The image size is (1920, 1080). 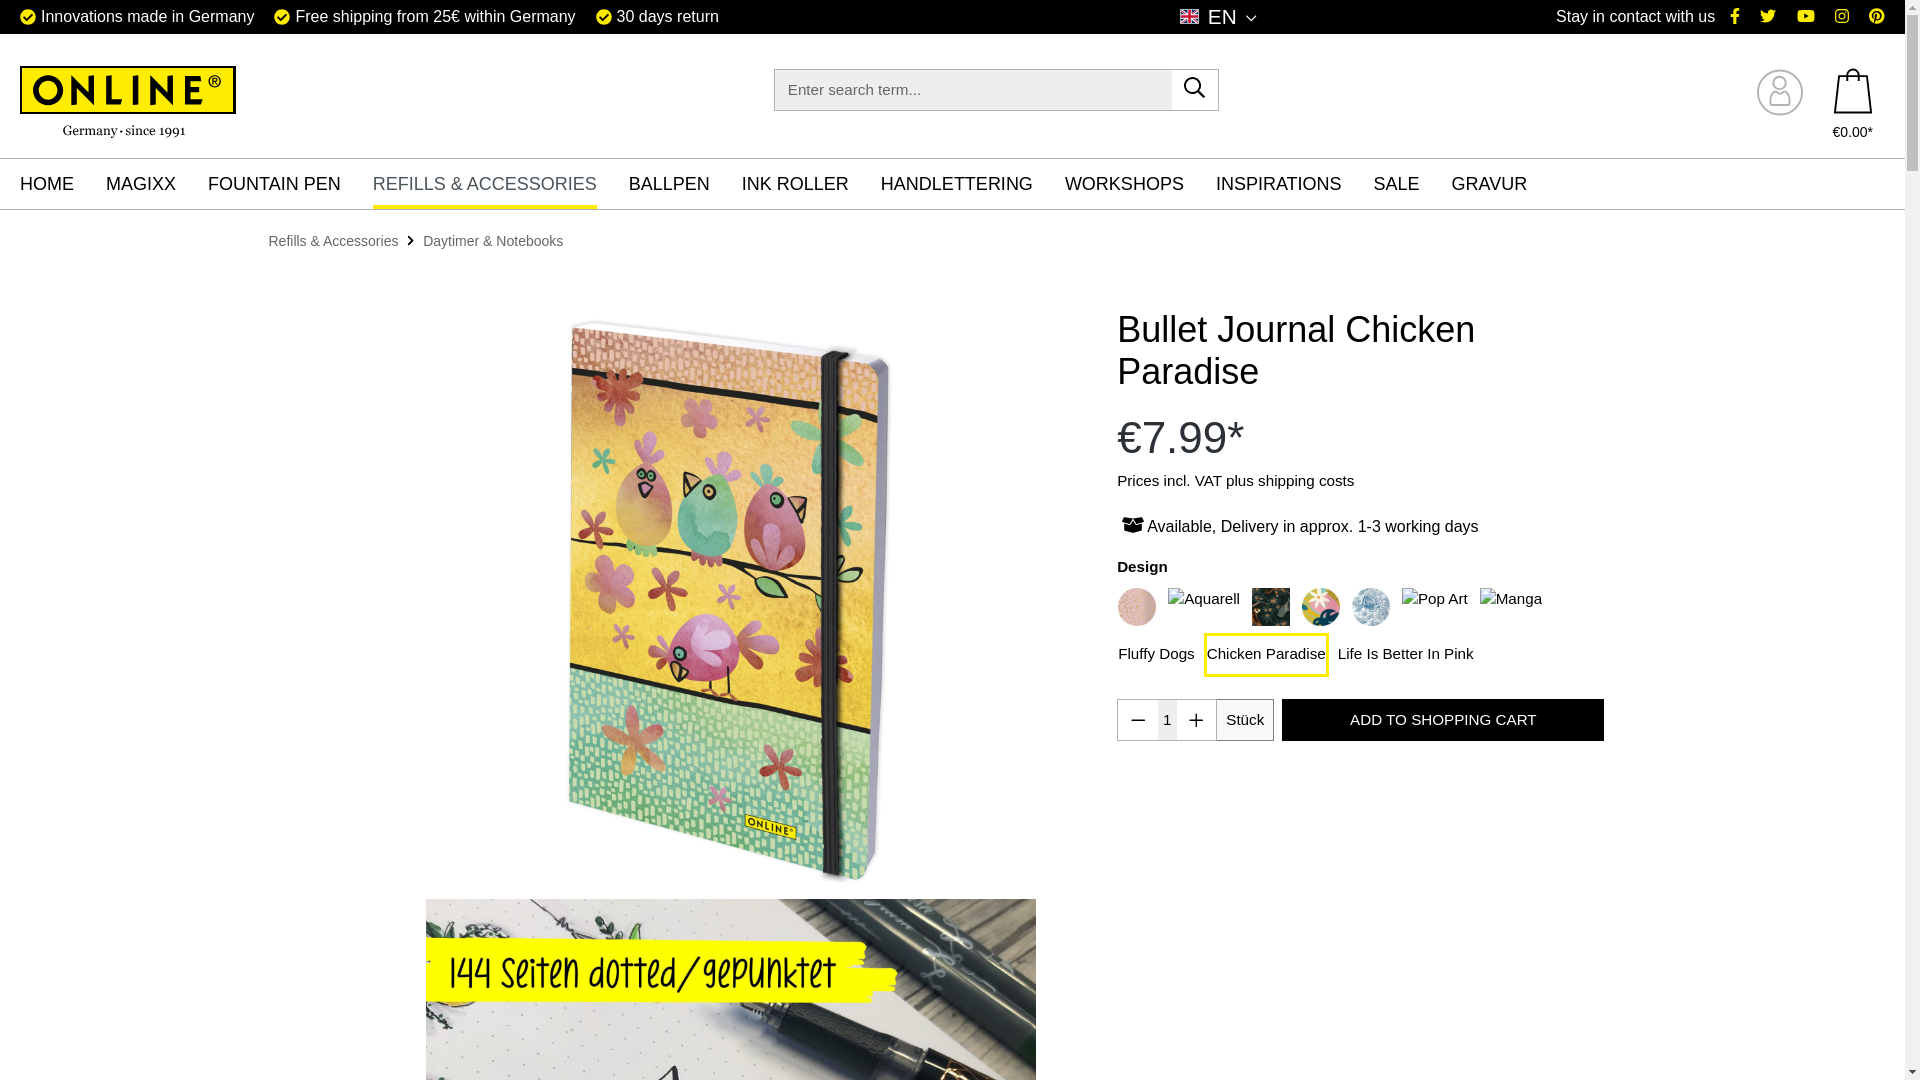 I want to click on Go to homepage, so click(x=128, y=102).